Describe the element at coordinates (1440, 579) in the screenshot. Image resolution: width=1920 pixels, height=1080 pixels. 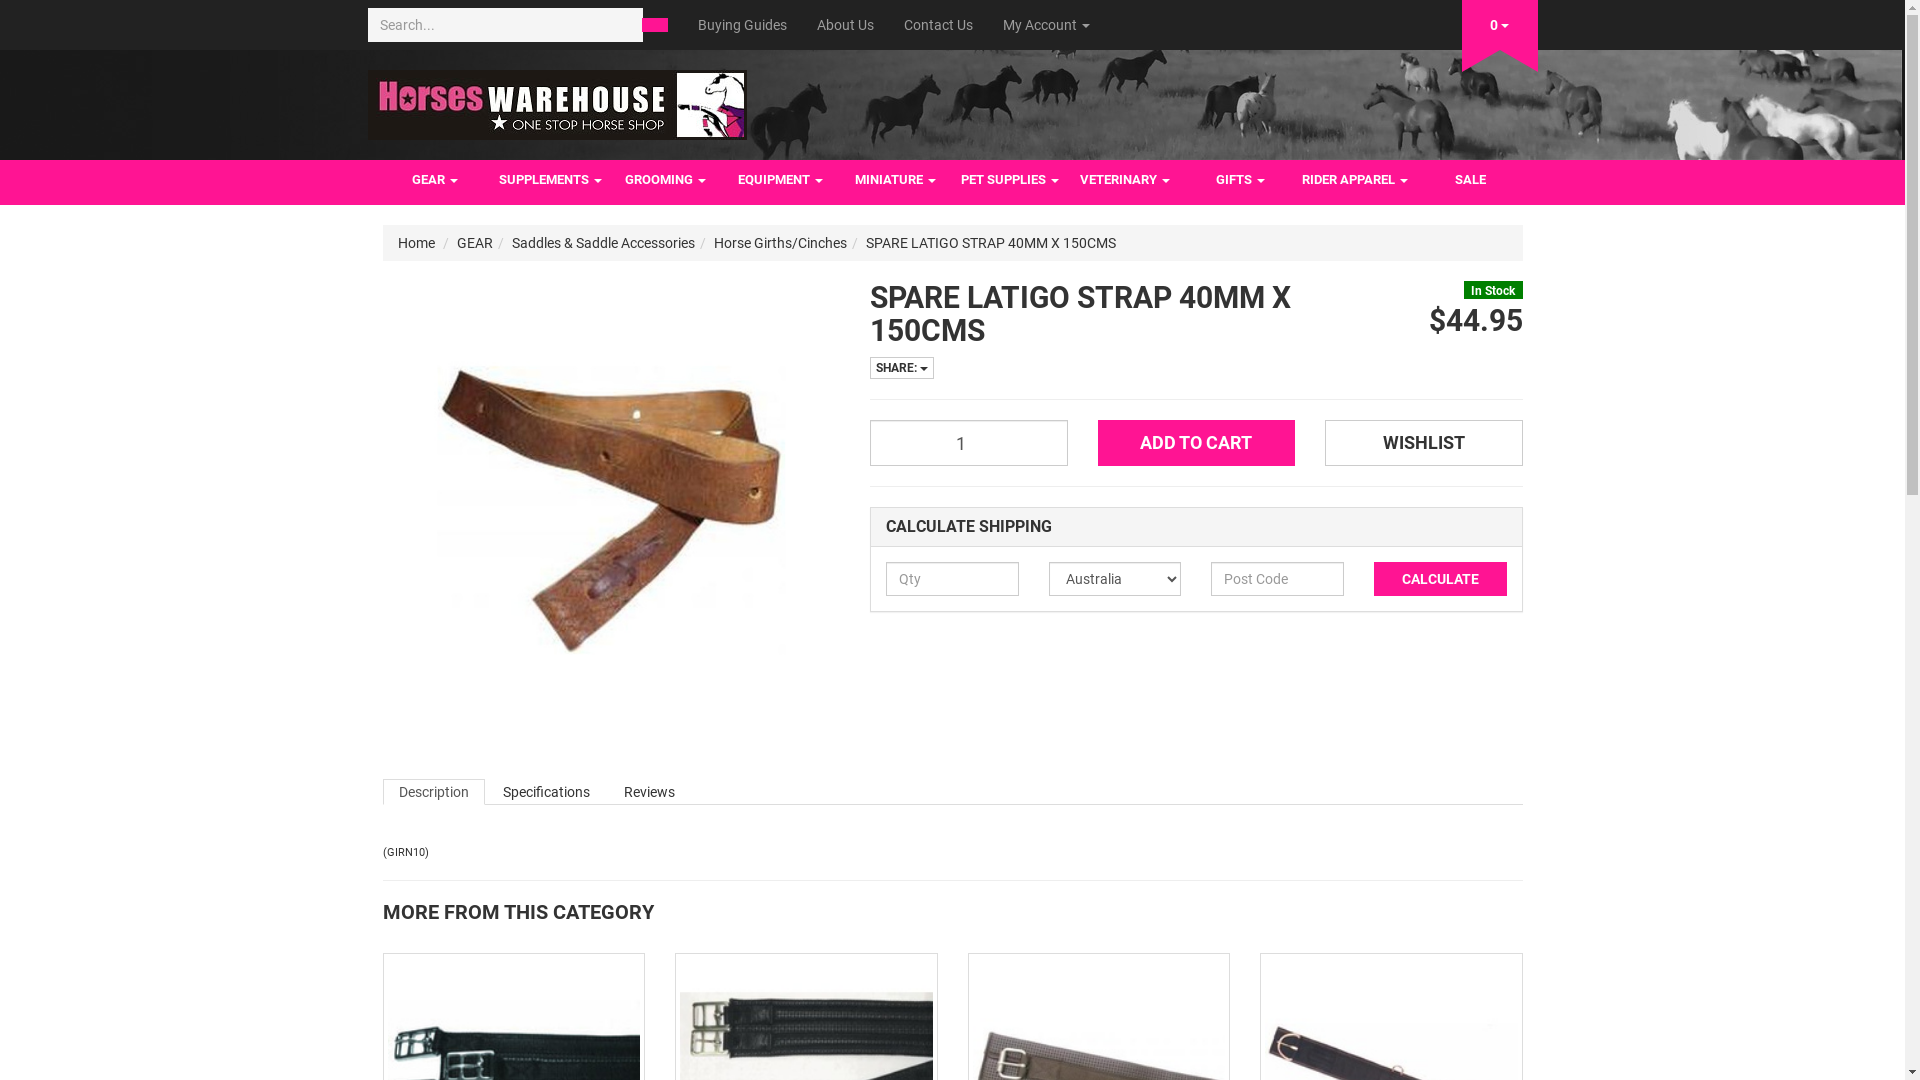
I see `CALCULATE` at that location.